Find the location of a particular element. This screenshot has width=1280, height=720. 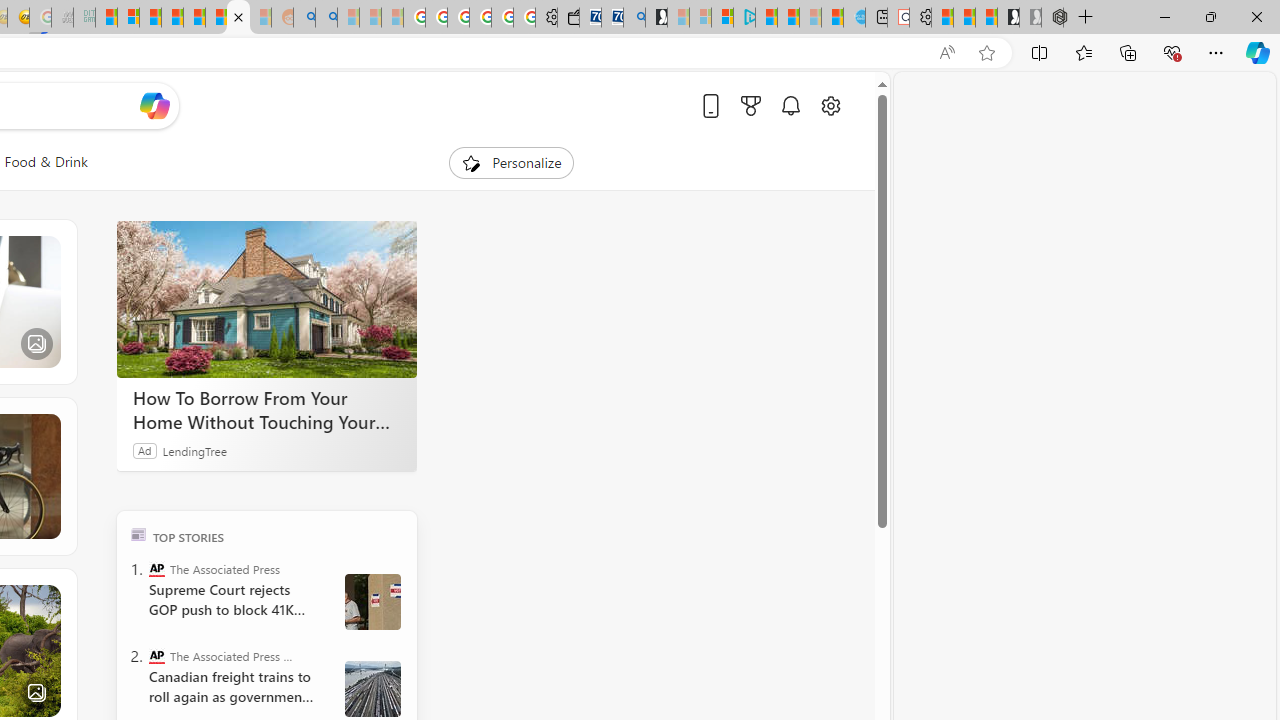

The Associated Press is located at coordinates (156, 568).